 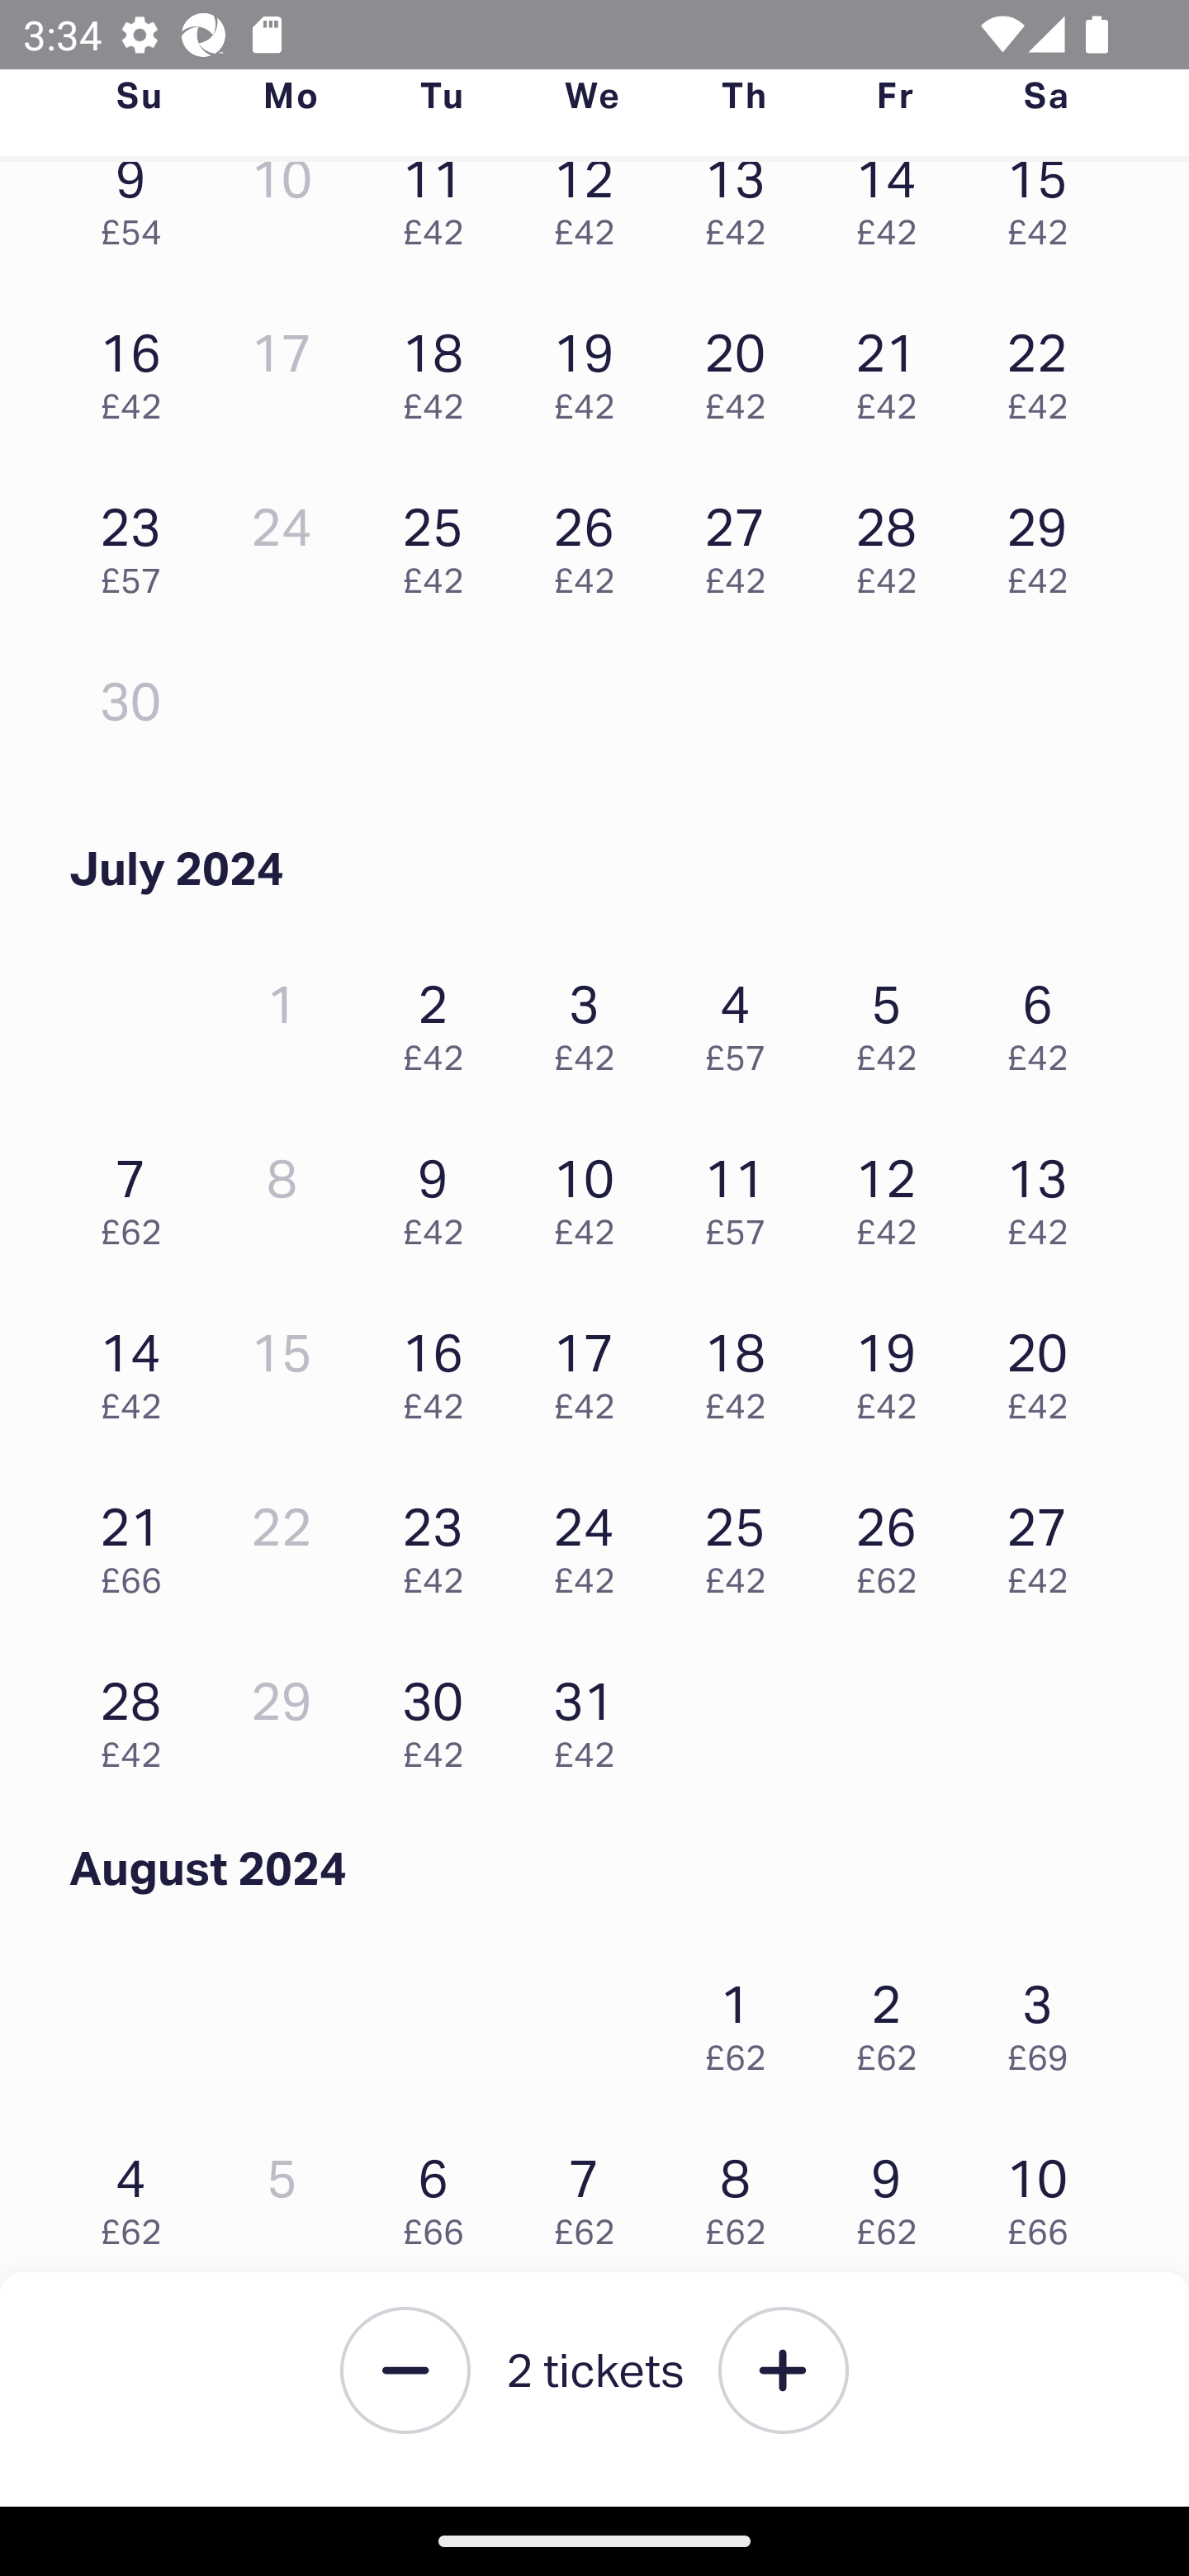 I want to click on 21 £42, so click(x=894, y=370).